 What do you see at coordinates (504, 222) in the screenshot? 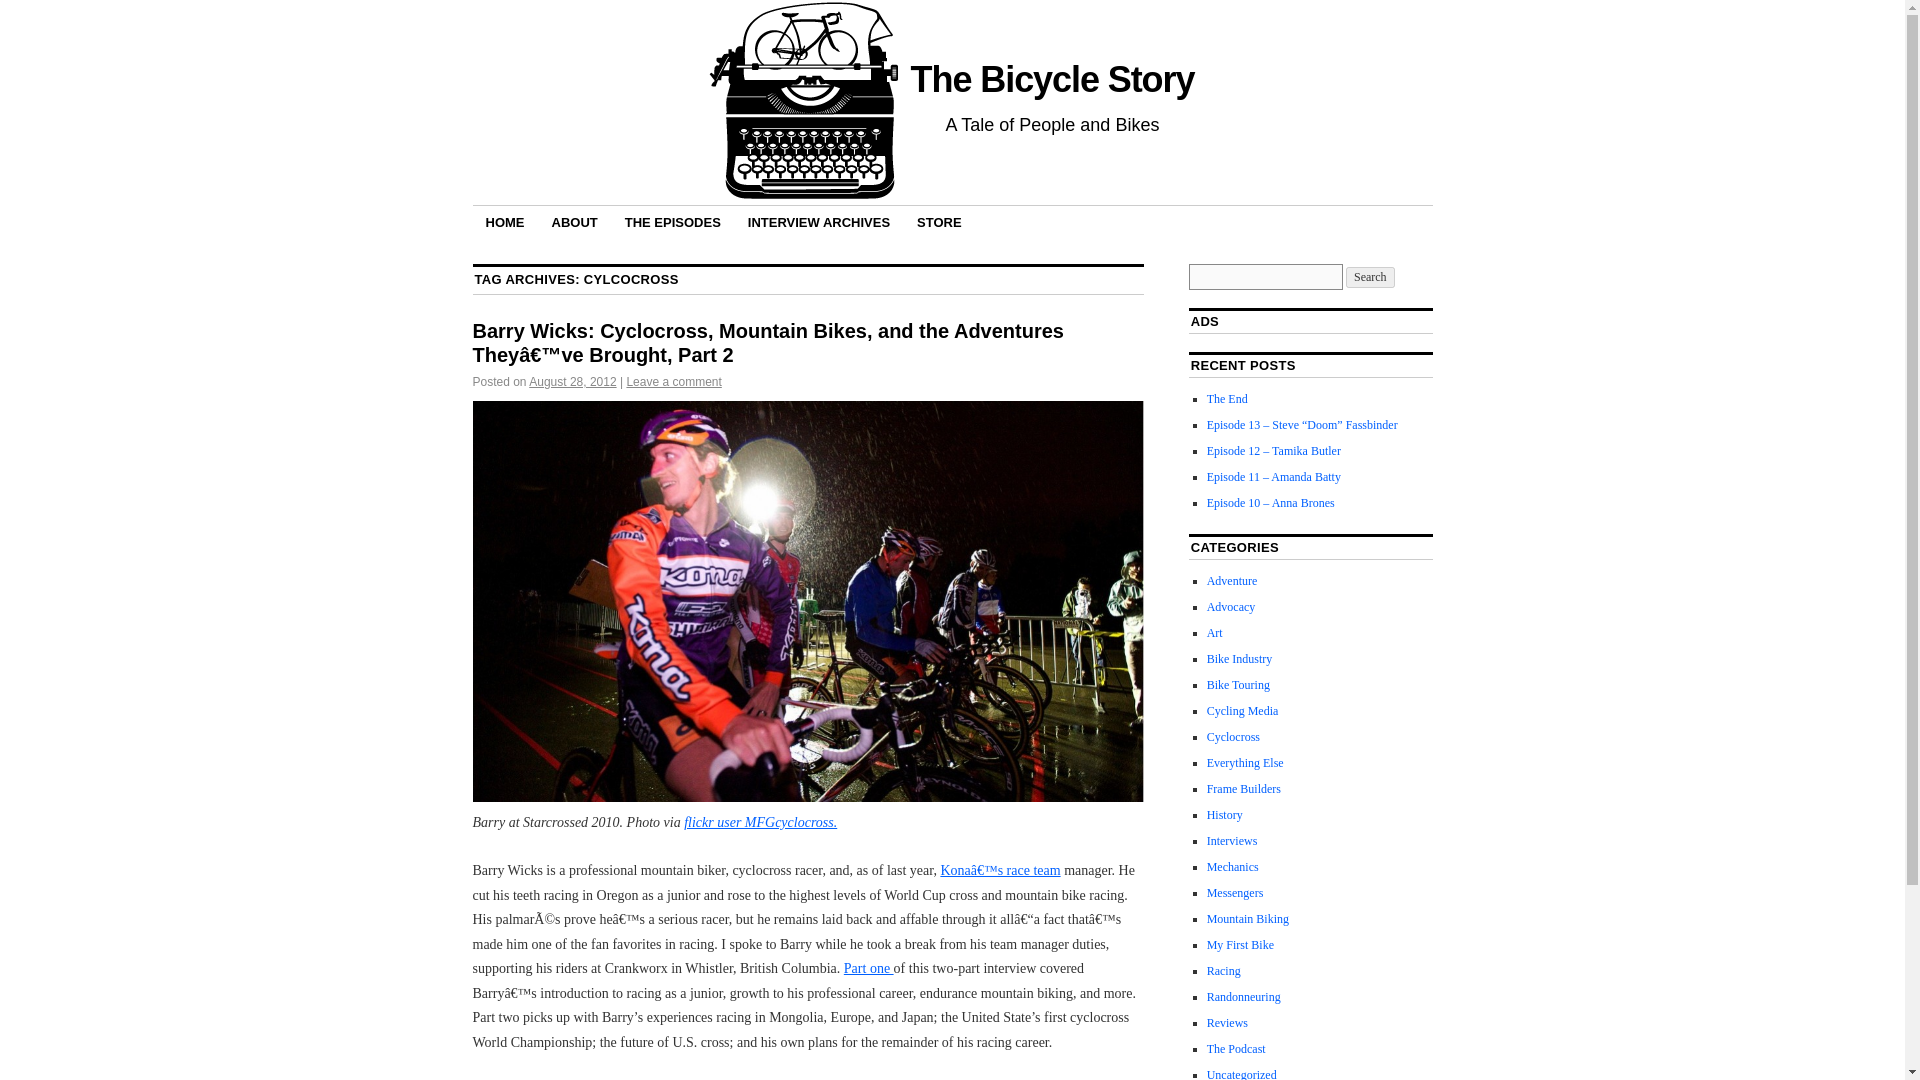
I see `HOME` at bounding box center [504, 222].